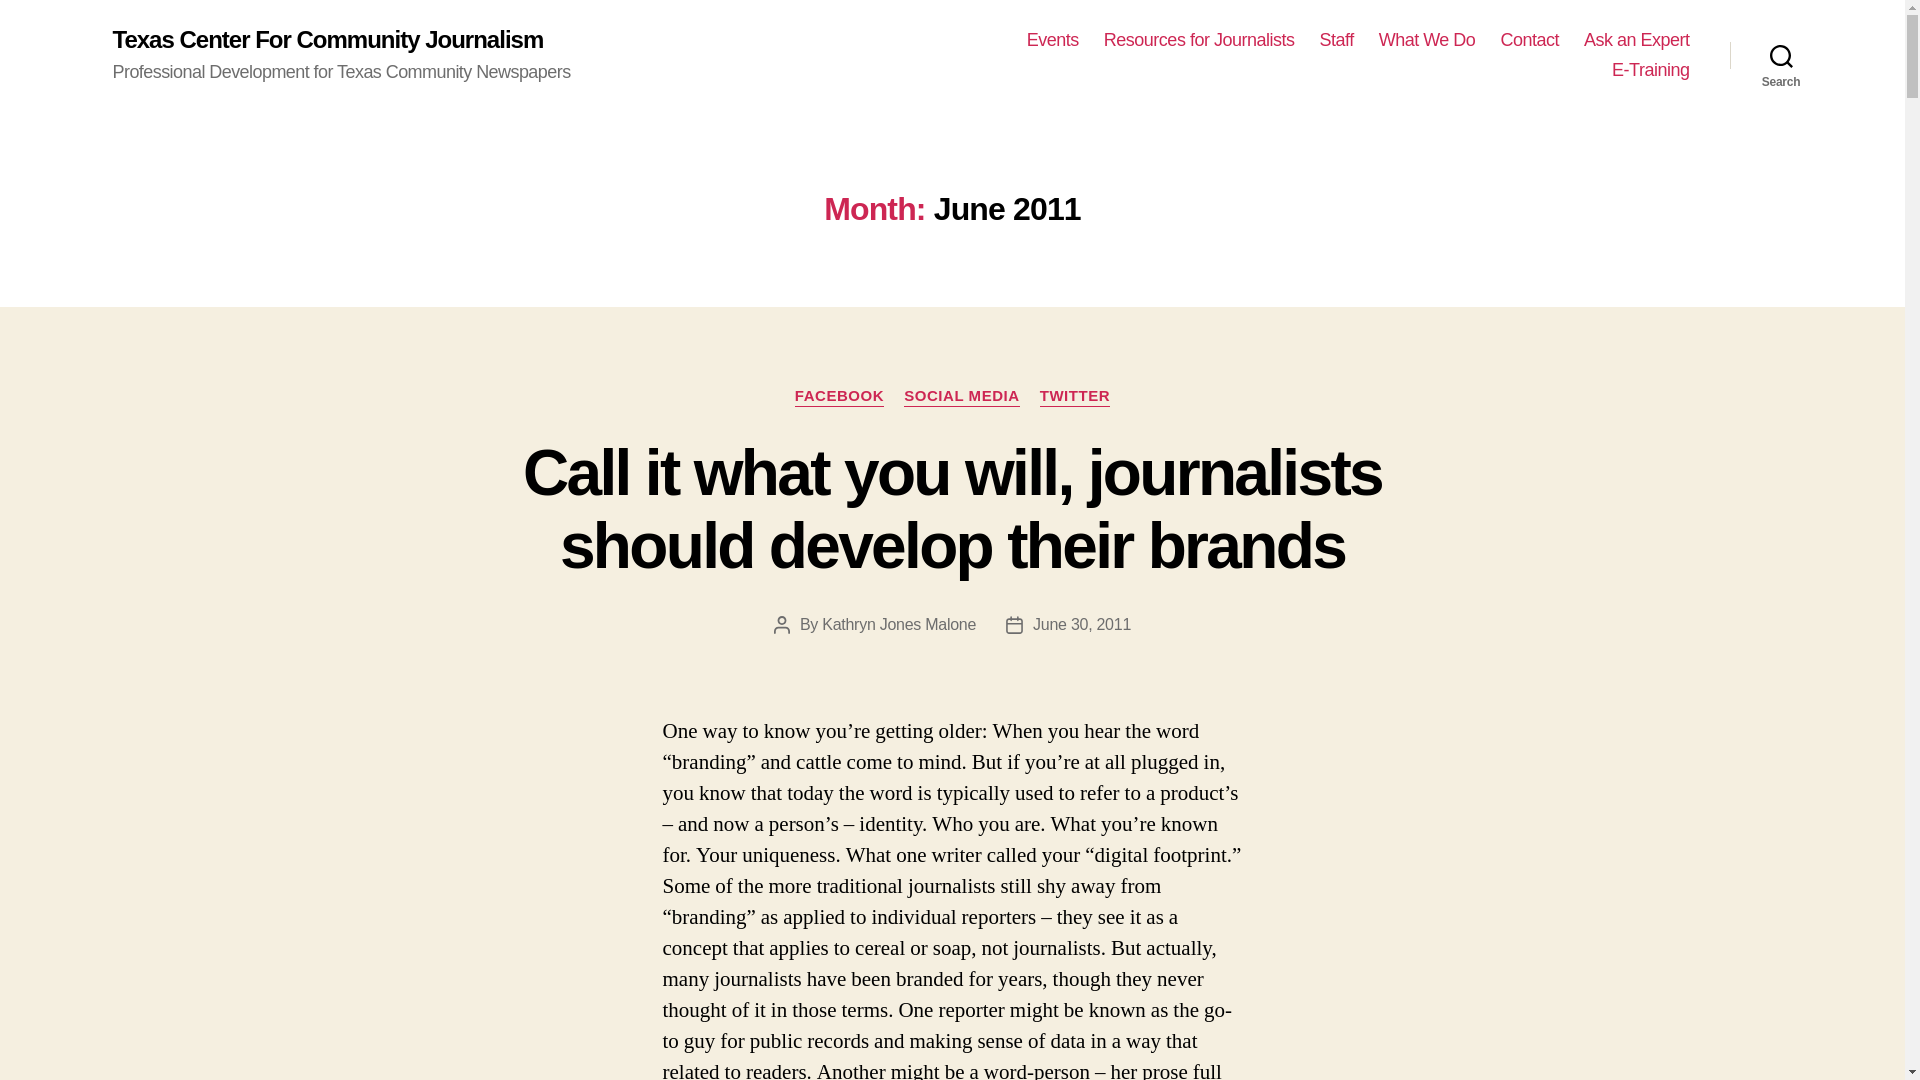 Image resolution: width=1920 pixels, height=1080 pixels. I want to click on Staff, so click(1336, 40).